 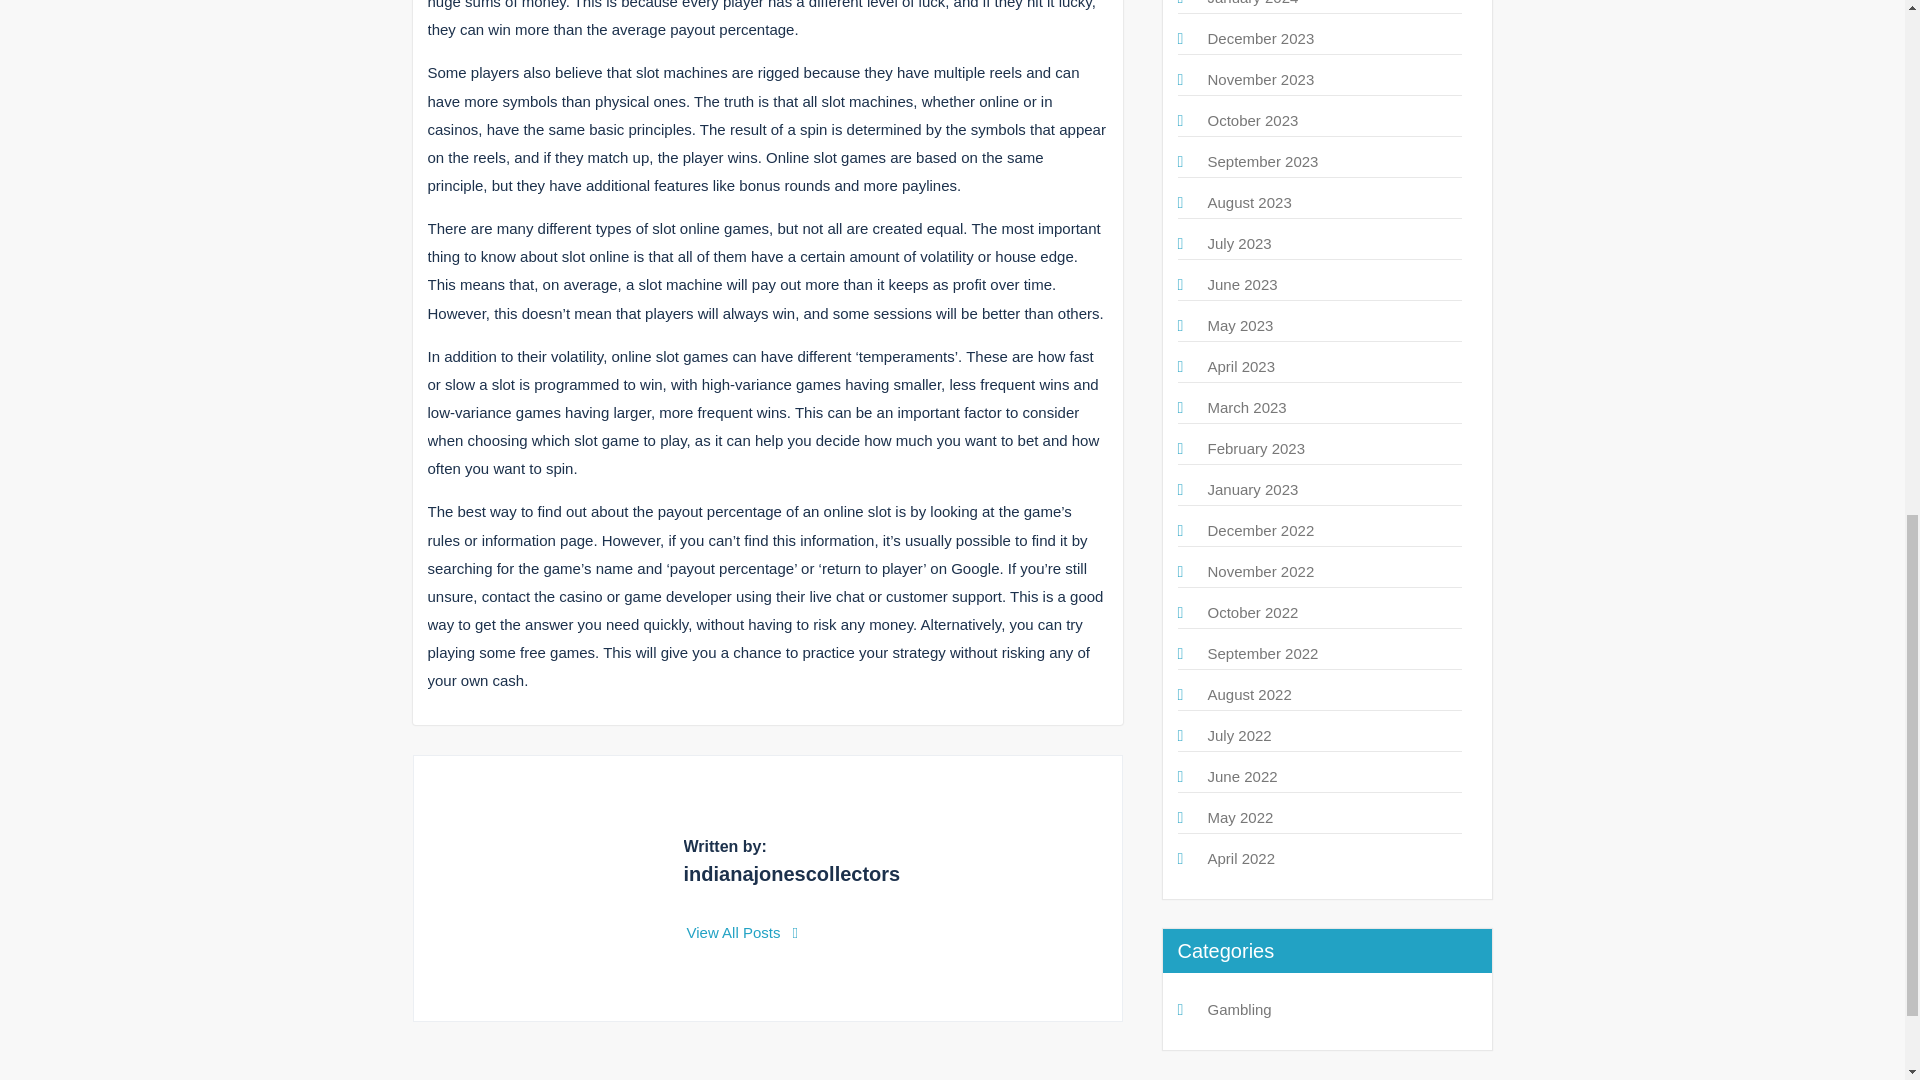 I want to click on May 2022, so click(x=1240, y=817).